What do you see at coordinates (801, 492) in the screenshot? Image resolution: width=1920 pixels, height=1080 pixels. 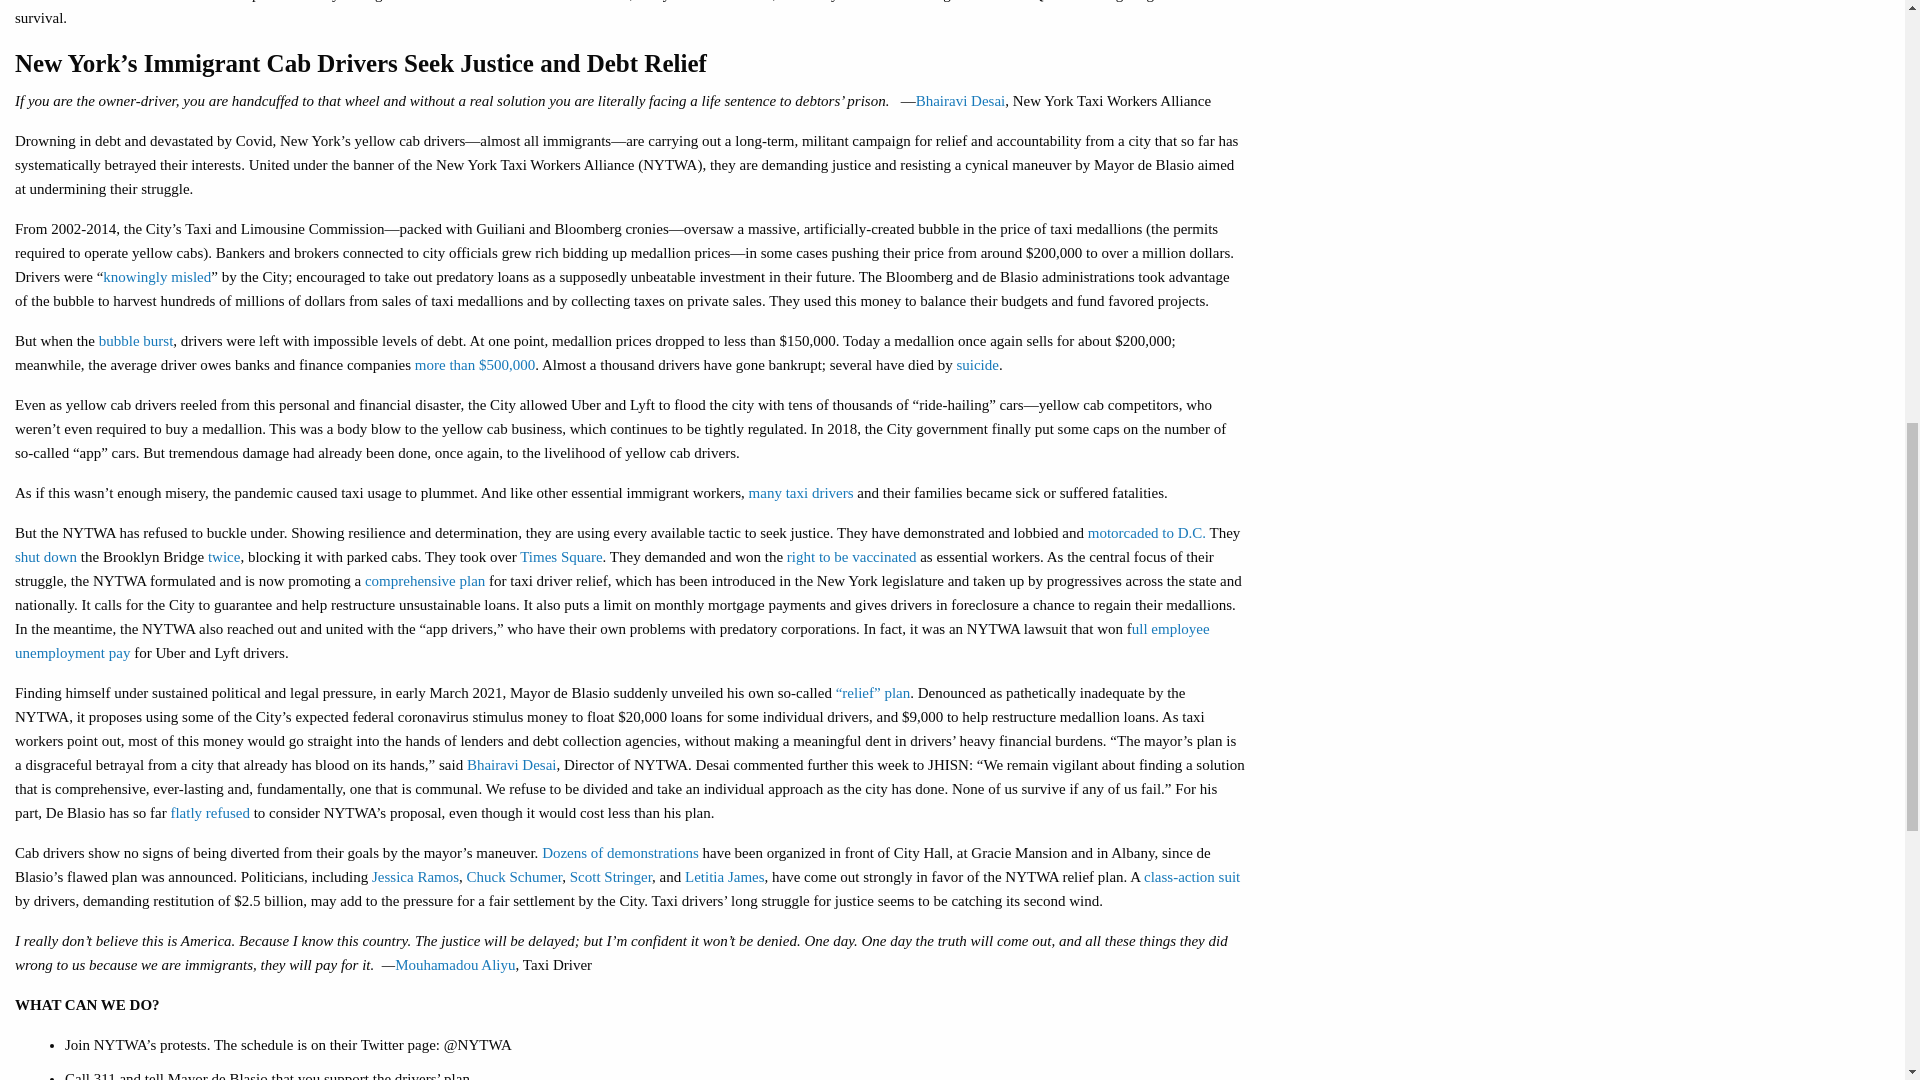 I see `many taxi drivers` at bounding box center [801, 492].